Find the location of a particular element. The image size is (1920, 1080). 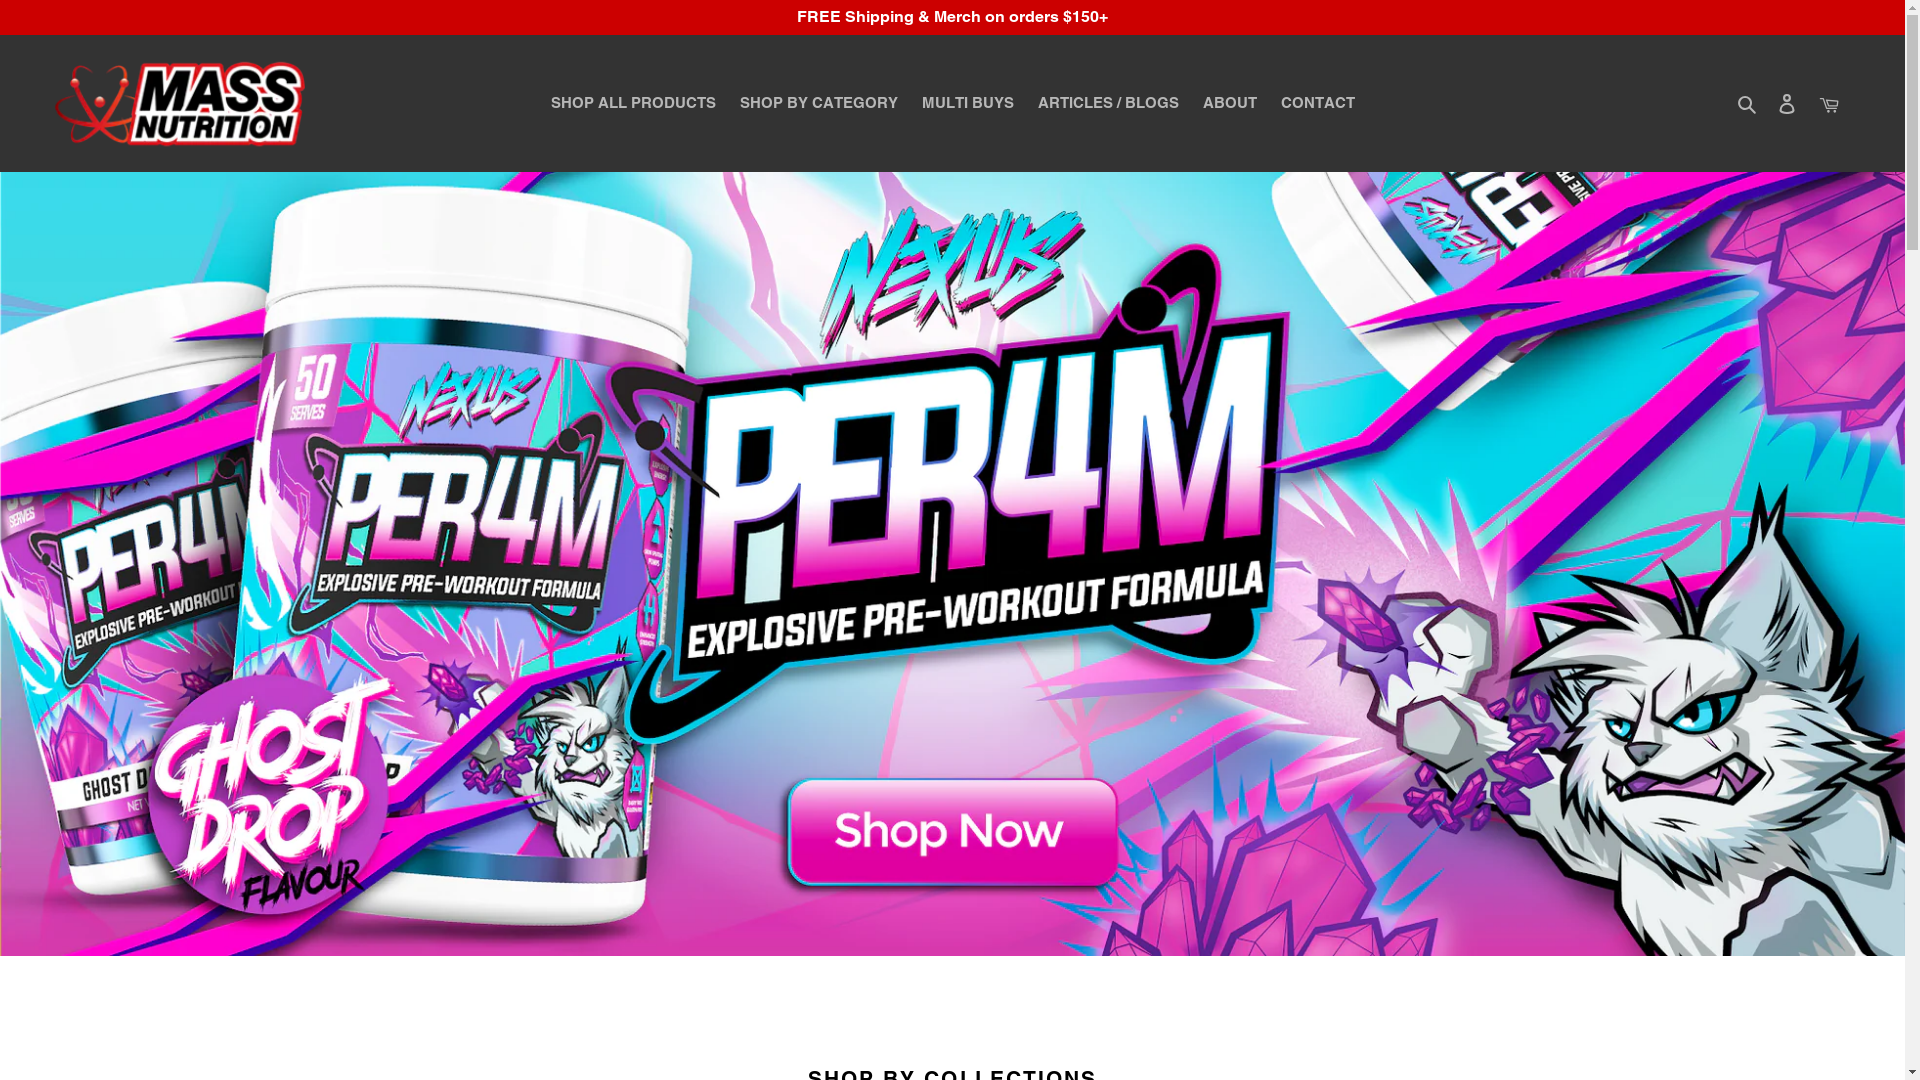

ABOUT is located at coordinates (1229, 104).